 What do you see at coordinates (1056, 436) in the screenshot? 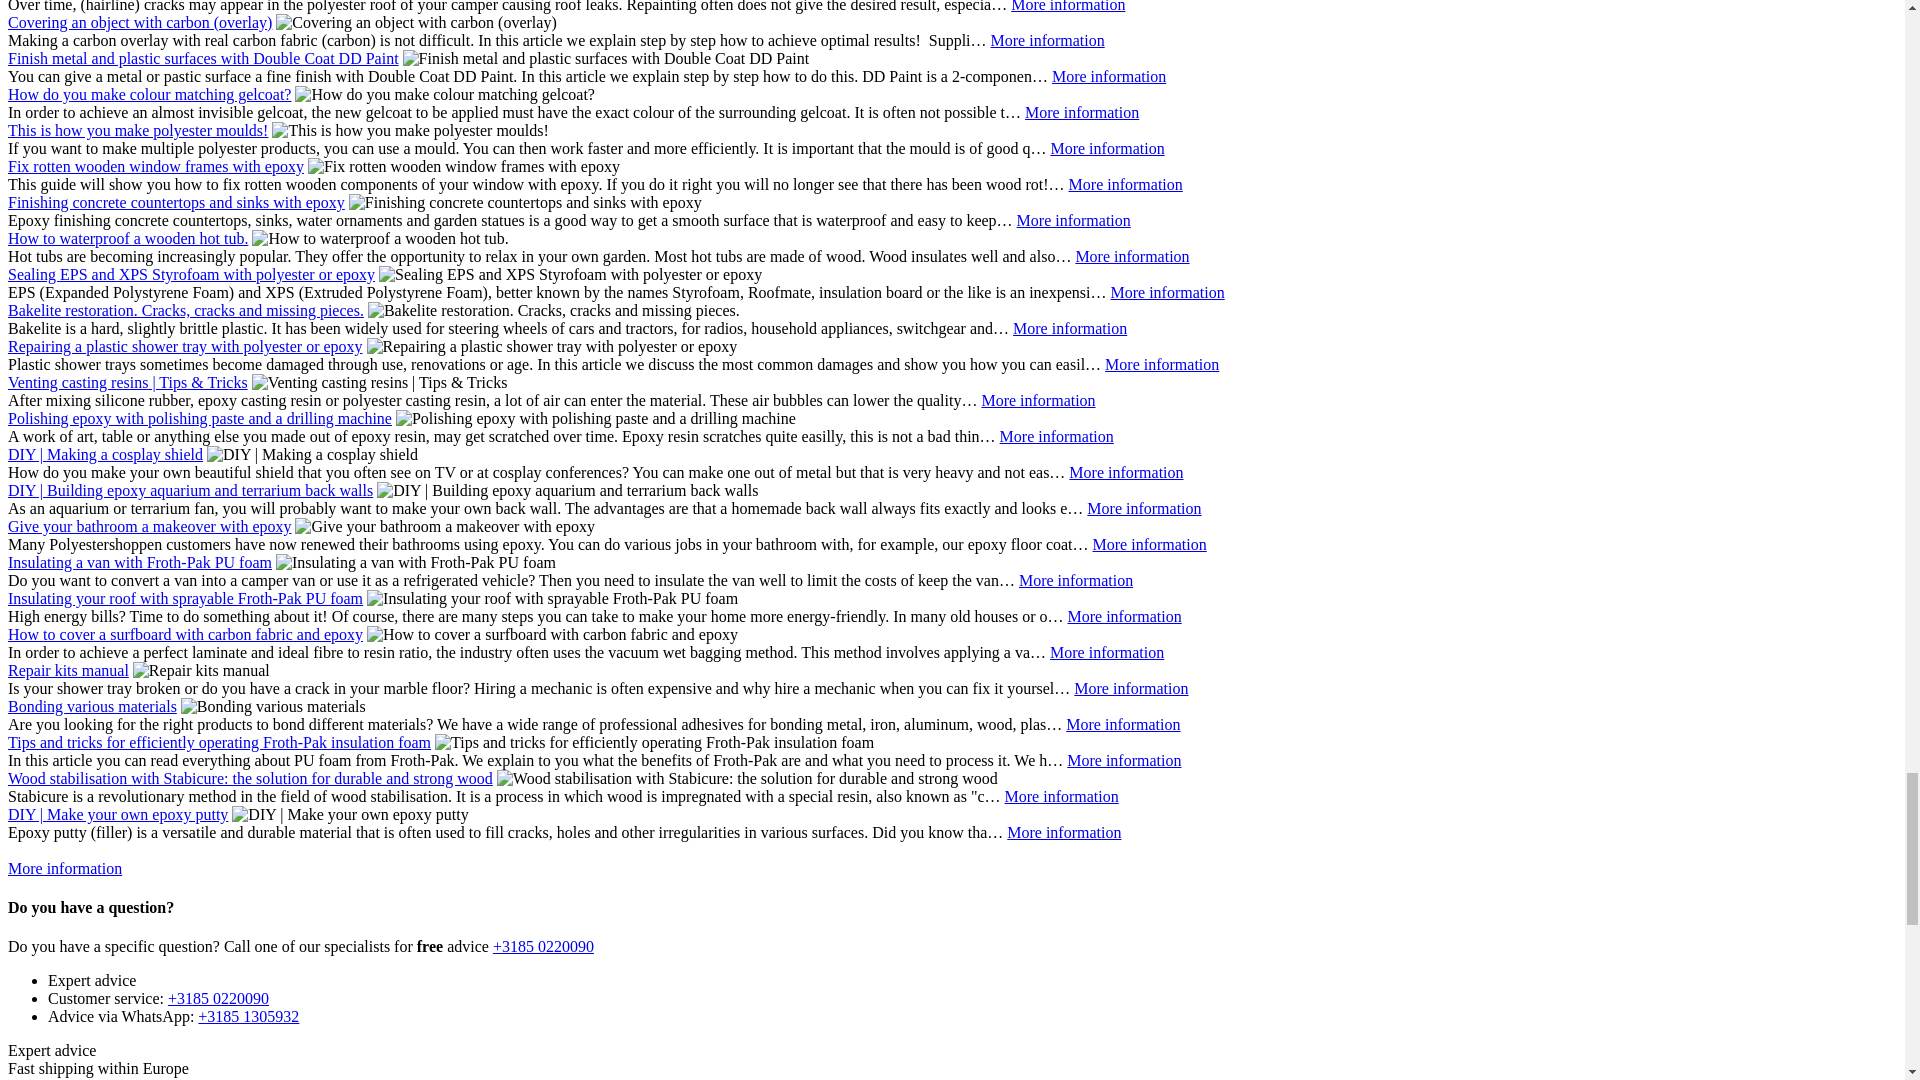
I see `Polishing epoxy with polishing paste and a drilling machine` at bounding box center [1056, 436].